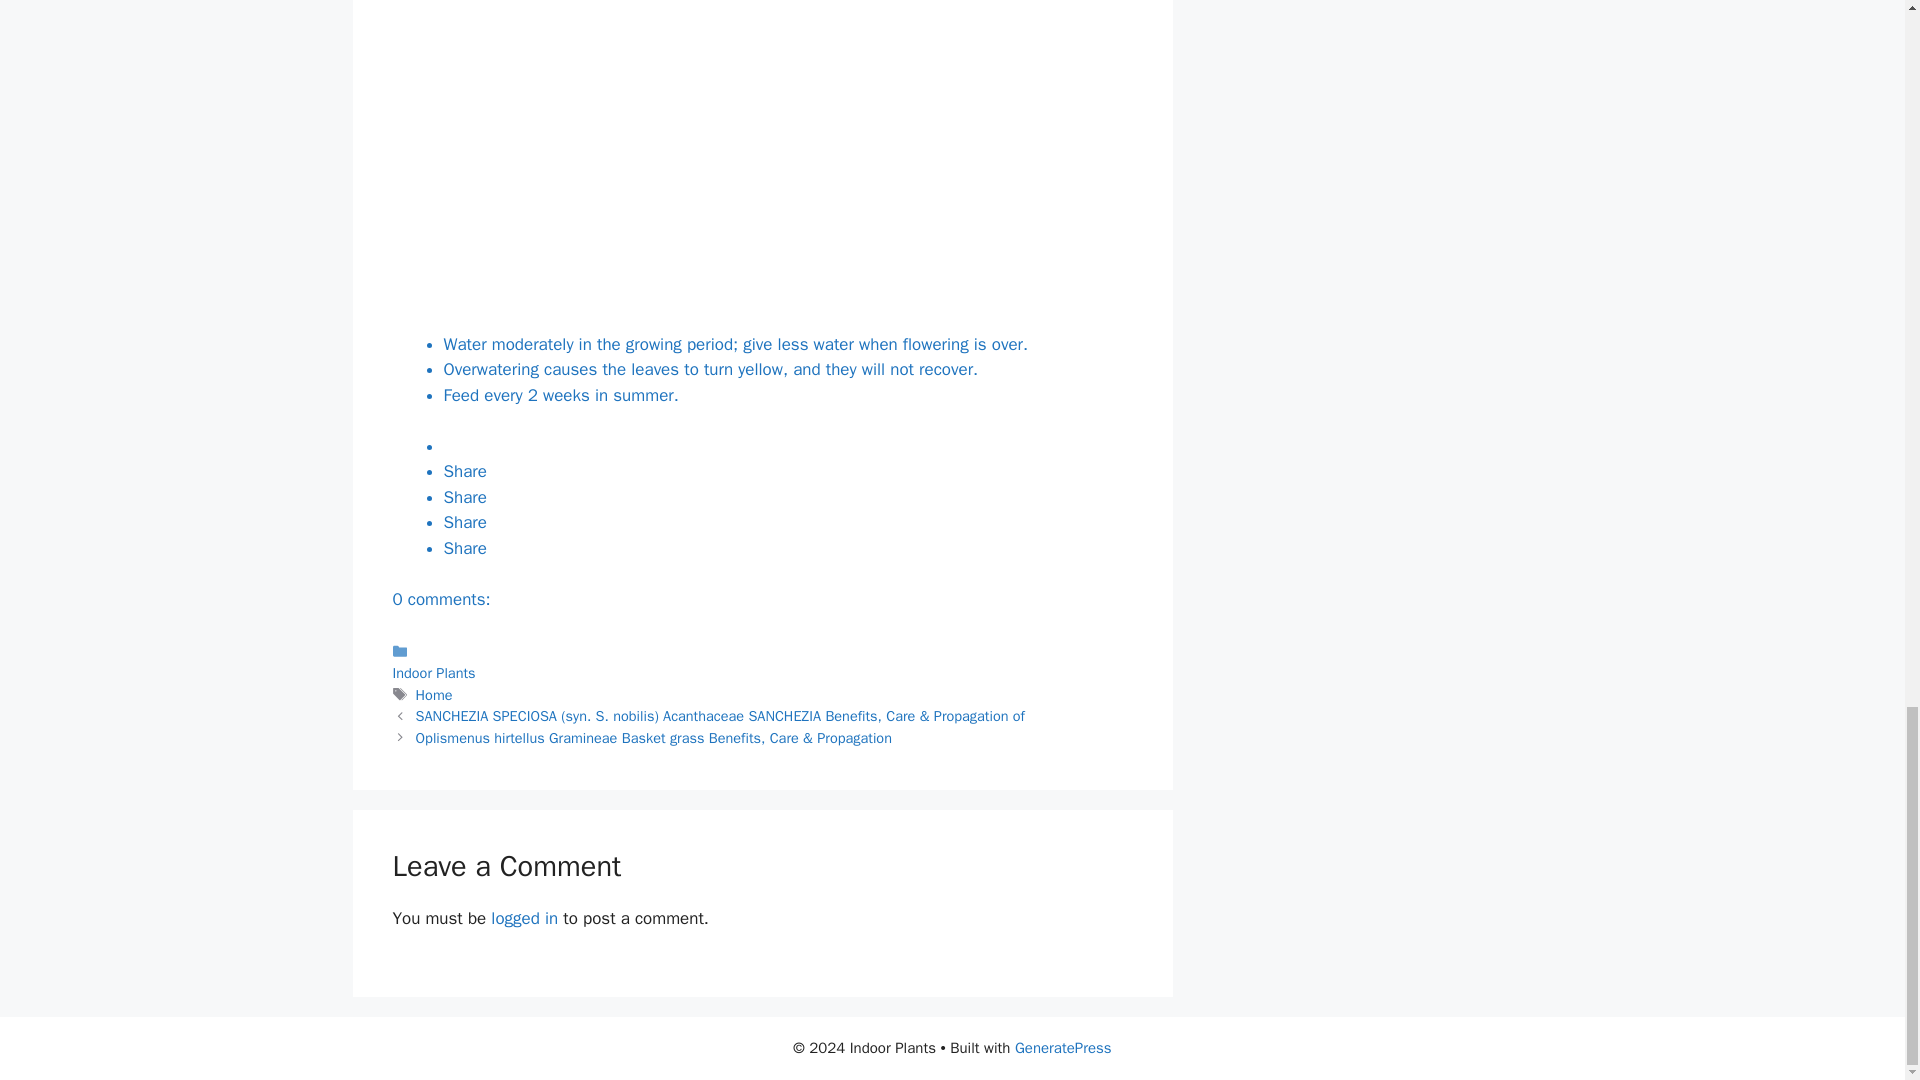  I want to click on Indoor Plants, so click(432, 672).